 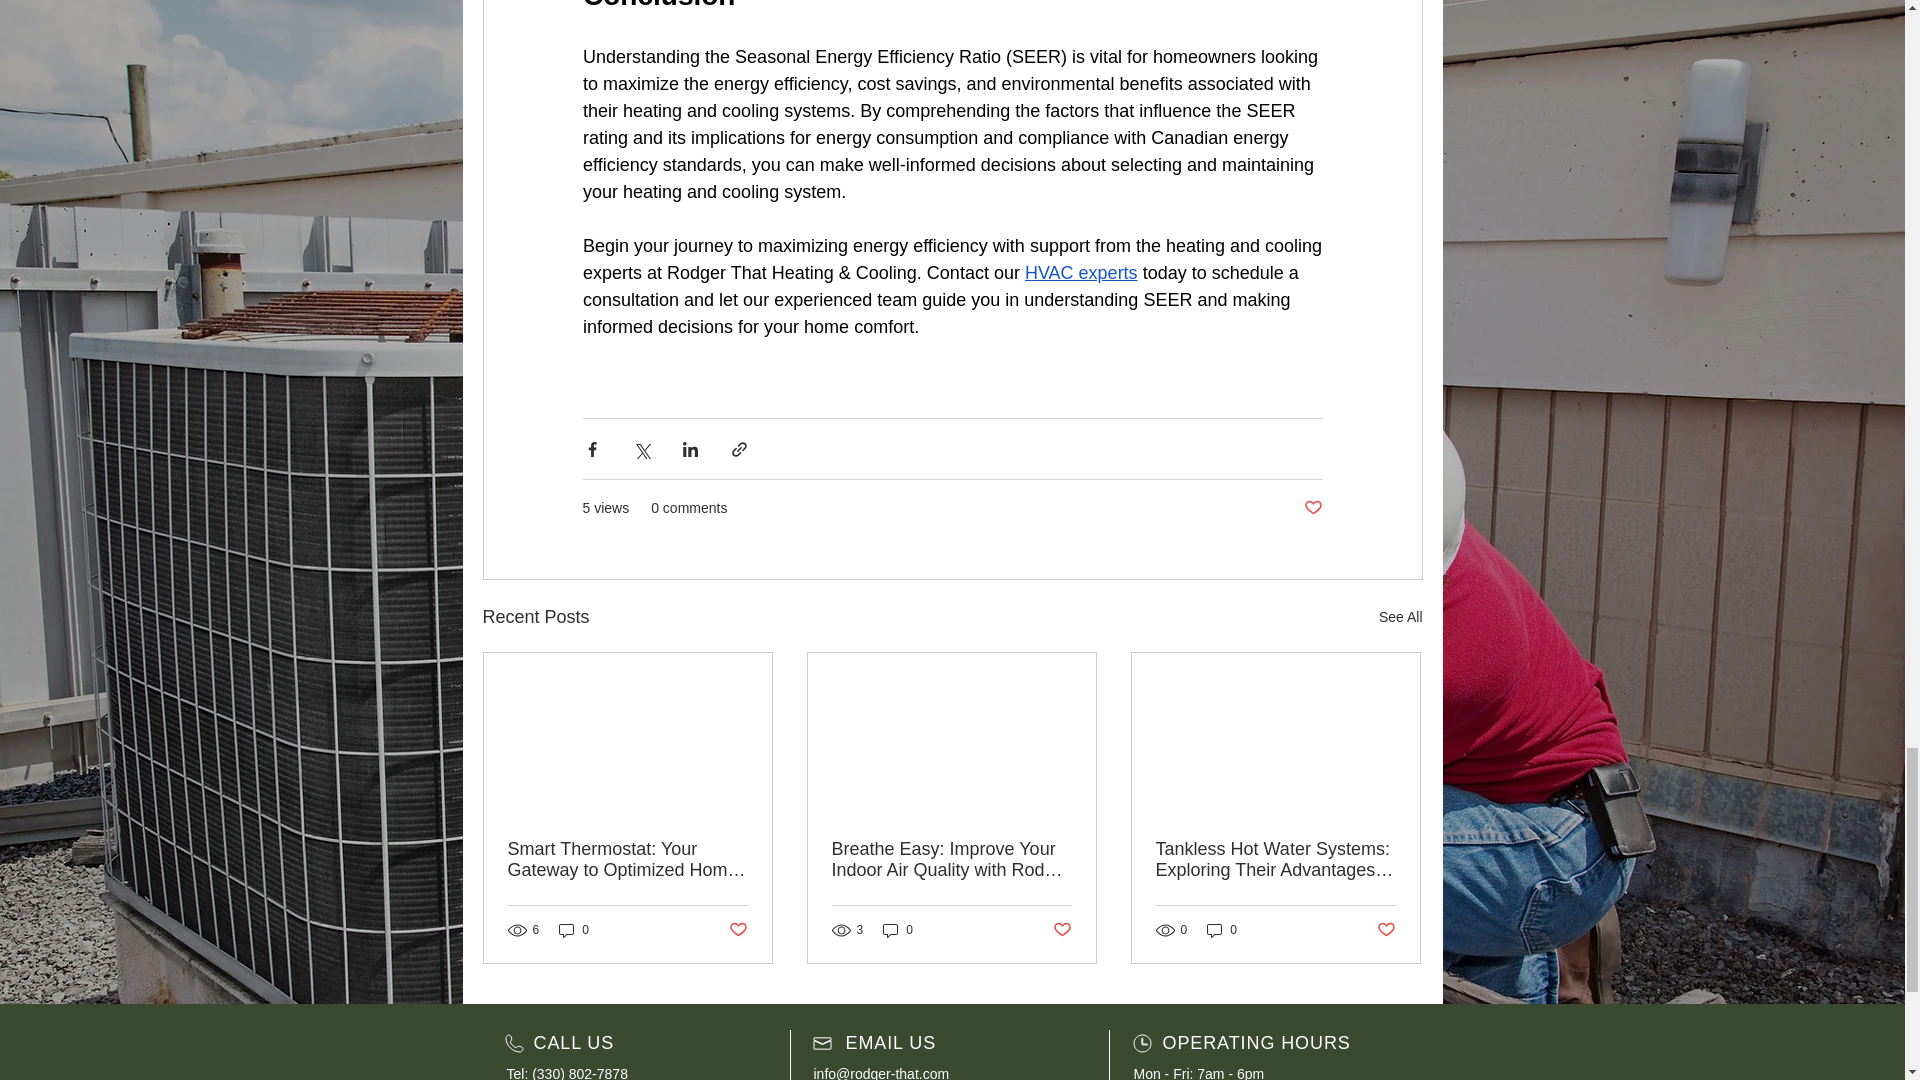 What do you see at coordinates (1080, 272) in the screenshot?
I see `HVAC experts` at bounding box center [1080, 272].